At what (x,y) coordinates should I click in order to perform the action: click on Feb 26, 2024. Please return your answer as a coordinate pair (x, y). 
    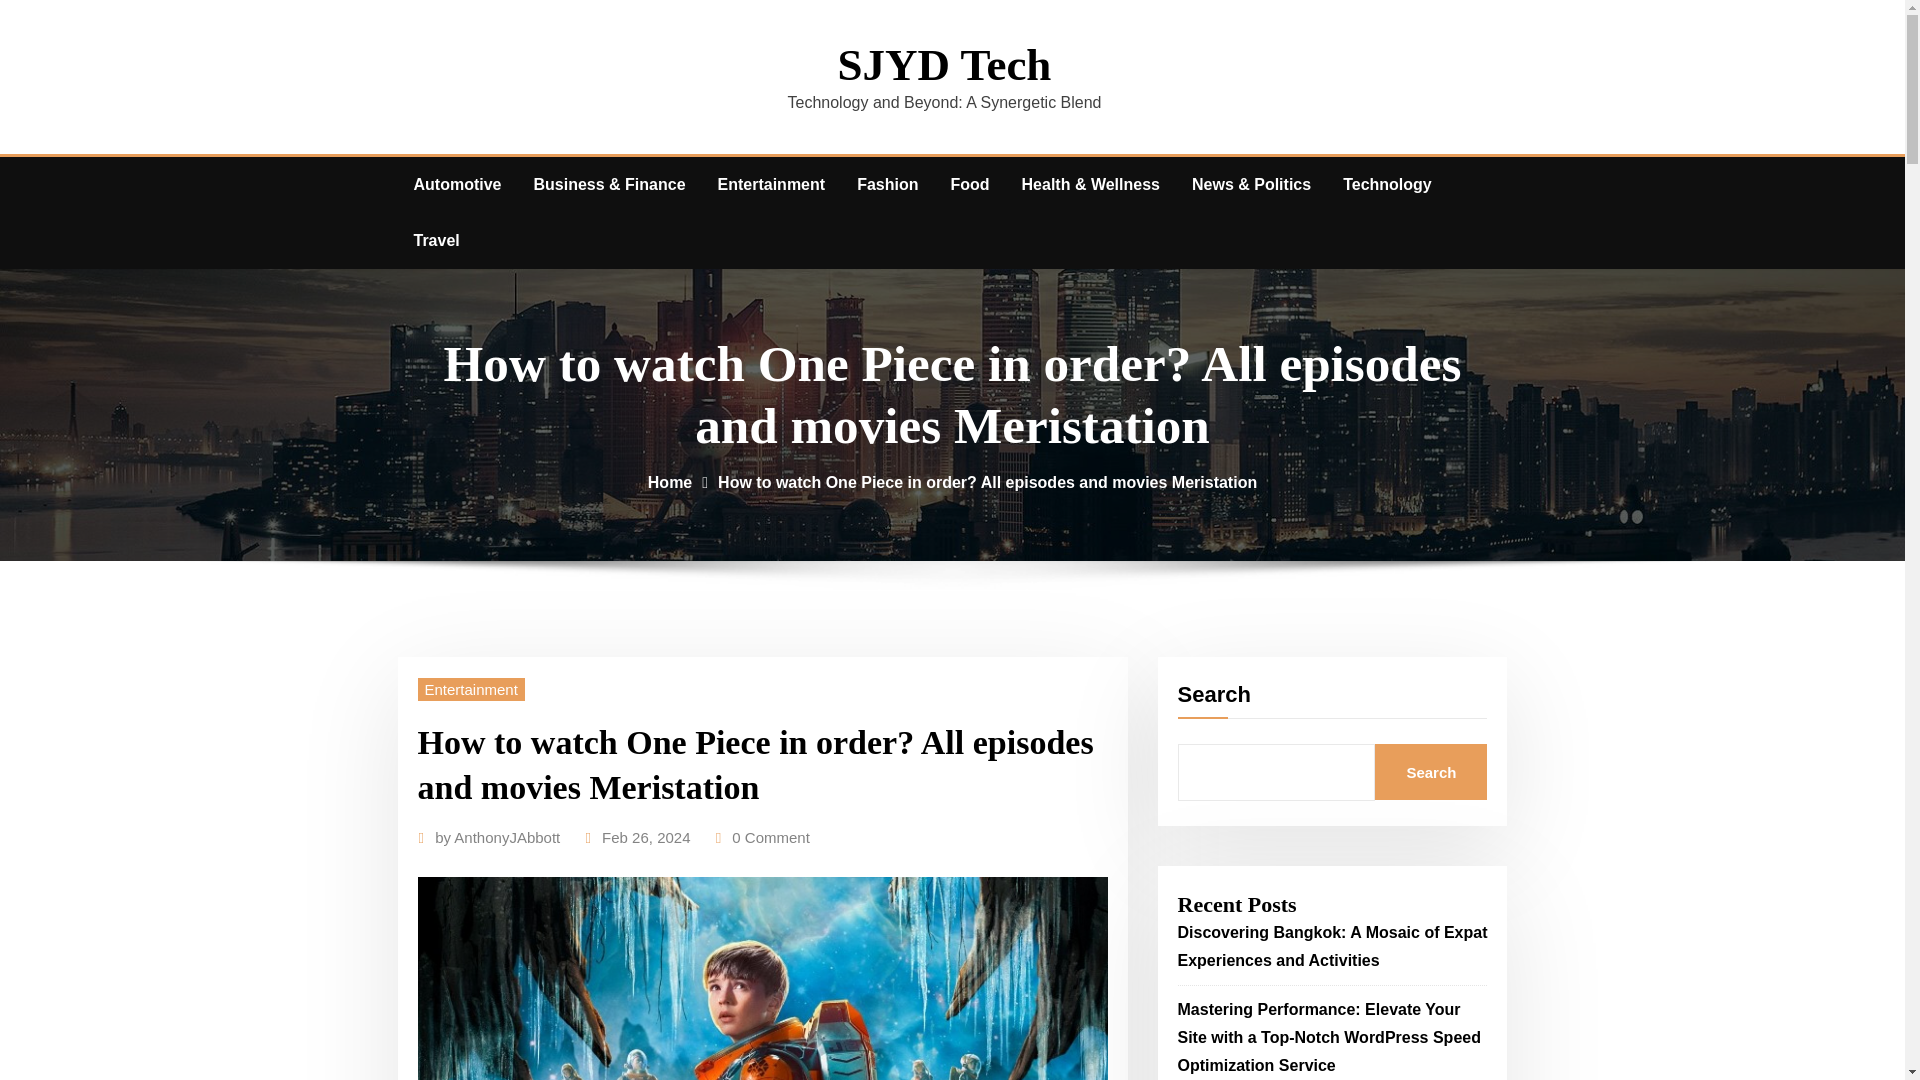
    Looking at the image, I should click on (646, 838).